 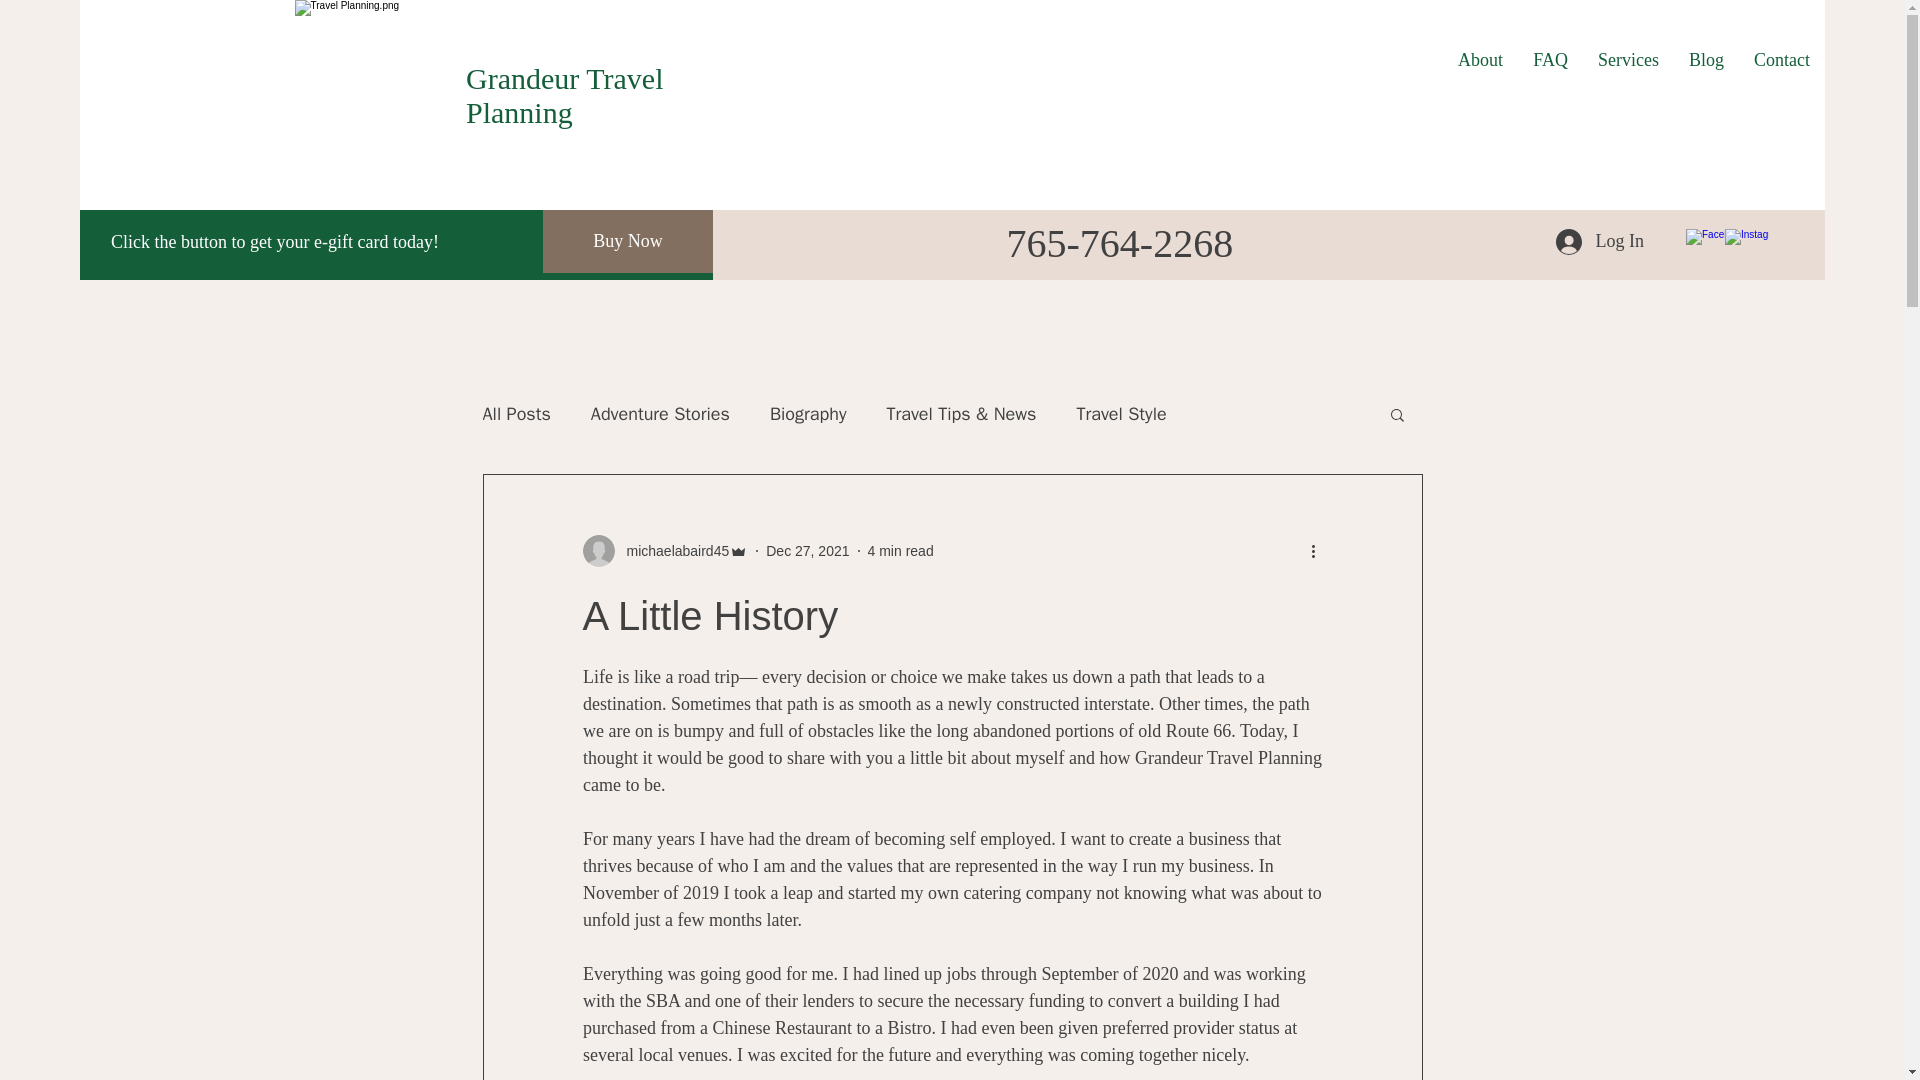 What do you see at coordinates (672, 550) in the screenshot?
I see `michaelabaird45` at bounding box center [672, 550].